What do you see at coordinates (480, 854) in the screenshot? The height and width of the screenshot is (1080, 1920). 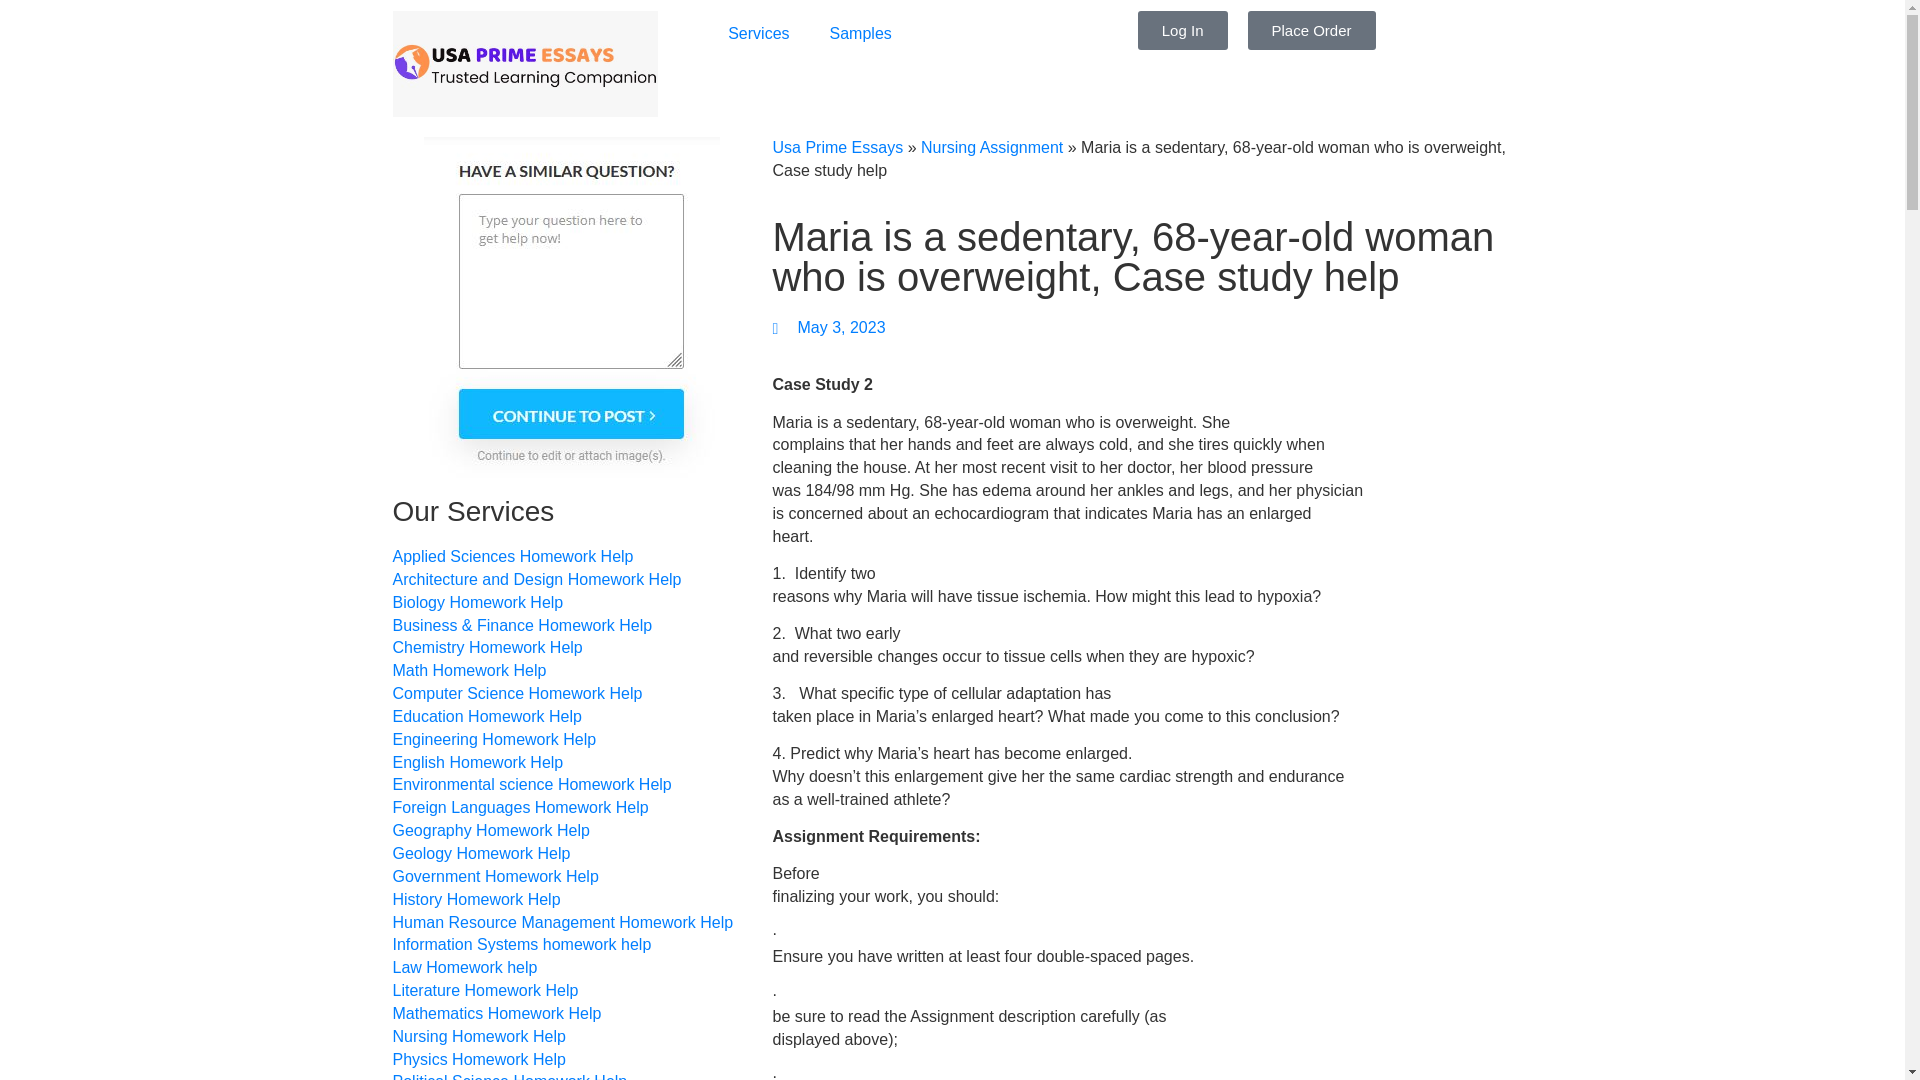 I see `Geology Homework Help` at bounding box center [480, 854].